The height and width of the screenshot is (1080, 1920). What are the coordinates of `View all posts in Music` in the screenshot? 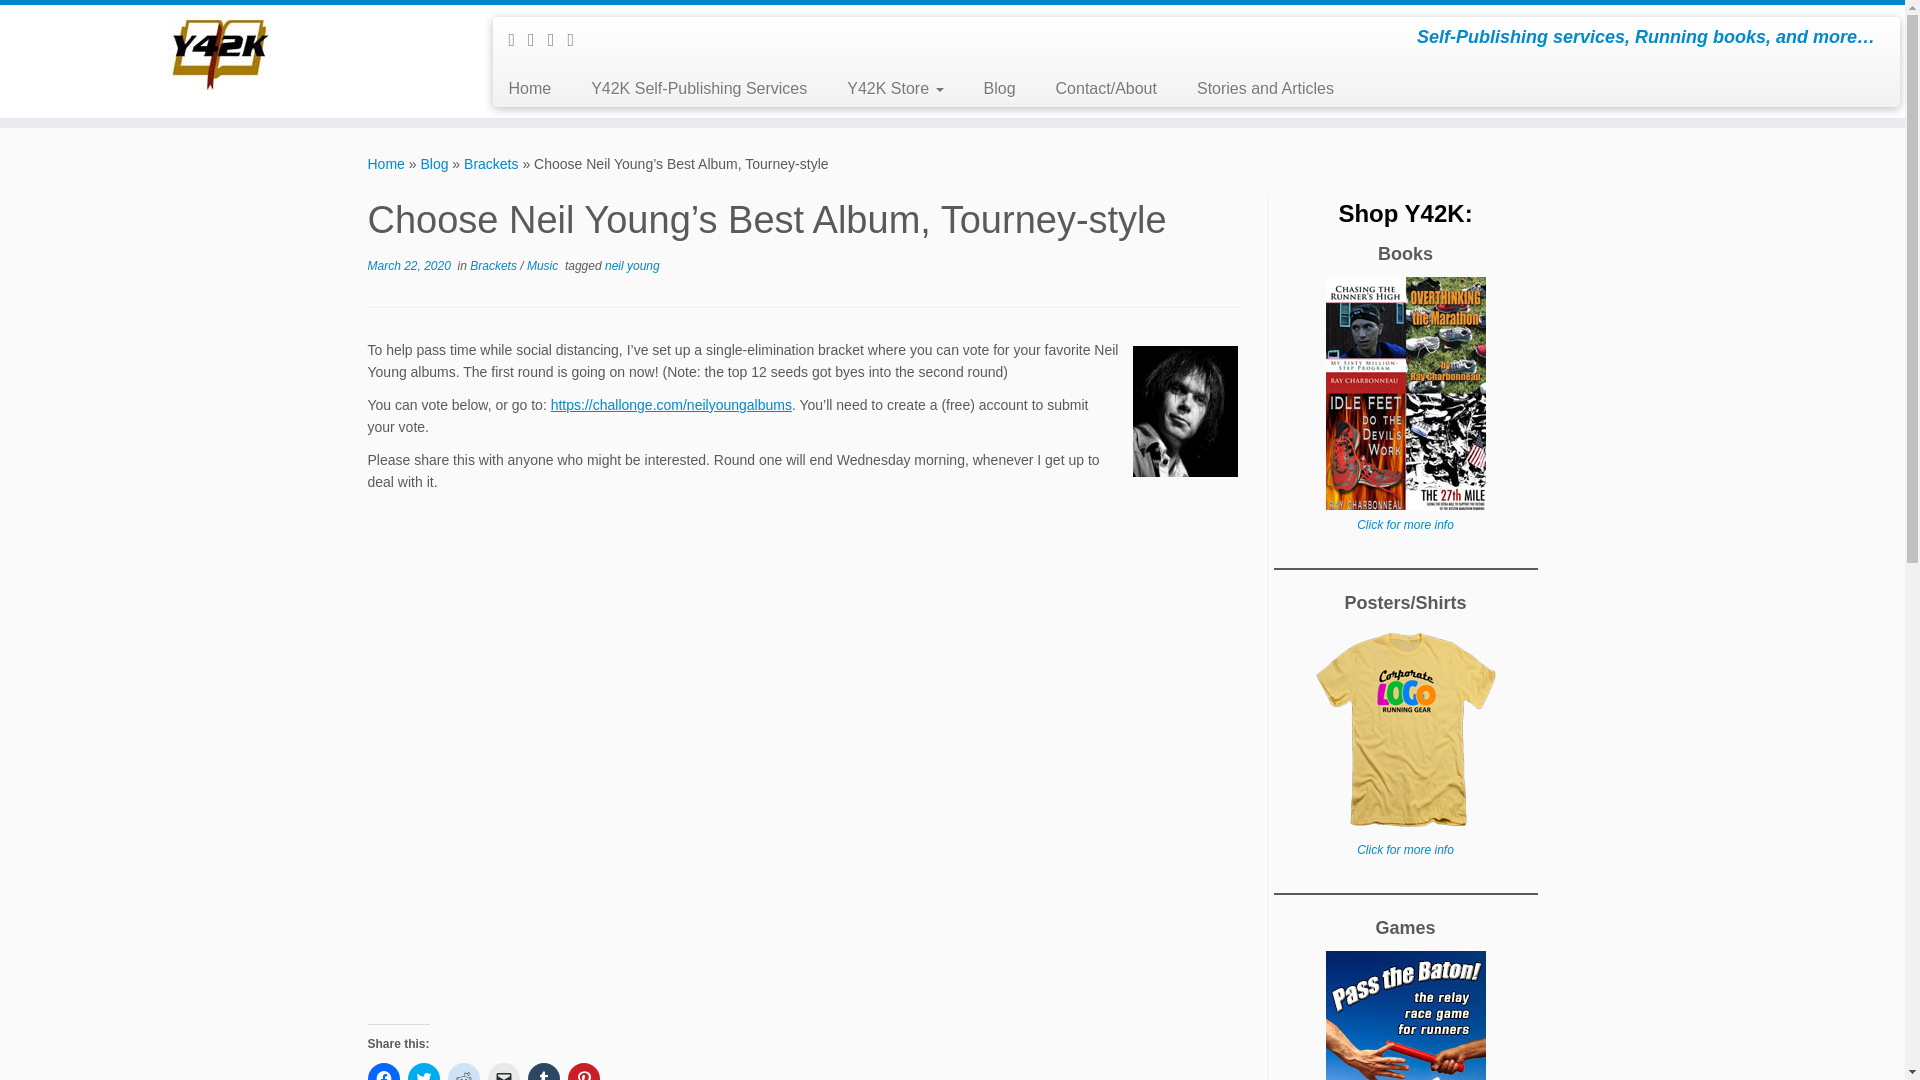 It's located at (544, 266).